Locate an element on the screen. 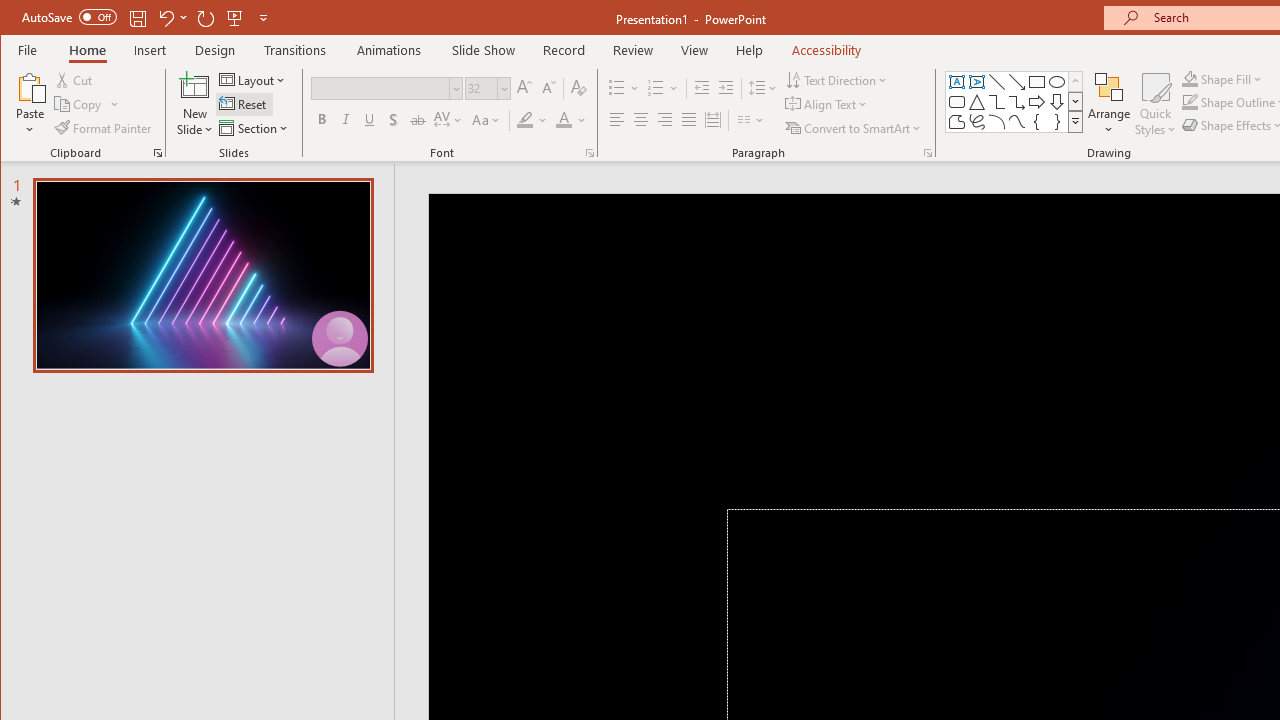 This screenshot has height=720, width=1280. Increase Font Size is located at coordinates (524, 88).